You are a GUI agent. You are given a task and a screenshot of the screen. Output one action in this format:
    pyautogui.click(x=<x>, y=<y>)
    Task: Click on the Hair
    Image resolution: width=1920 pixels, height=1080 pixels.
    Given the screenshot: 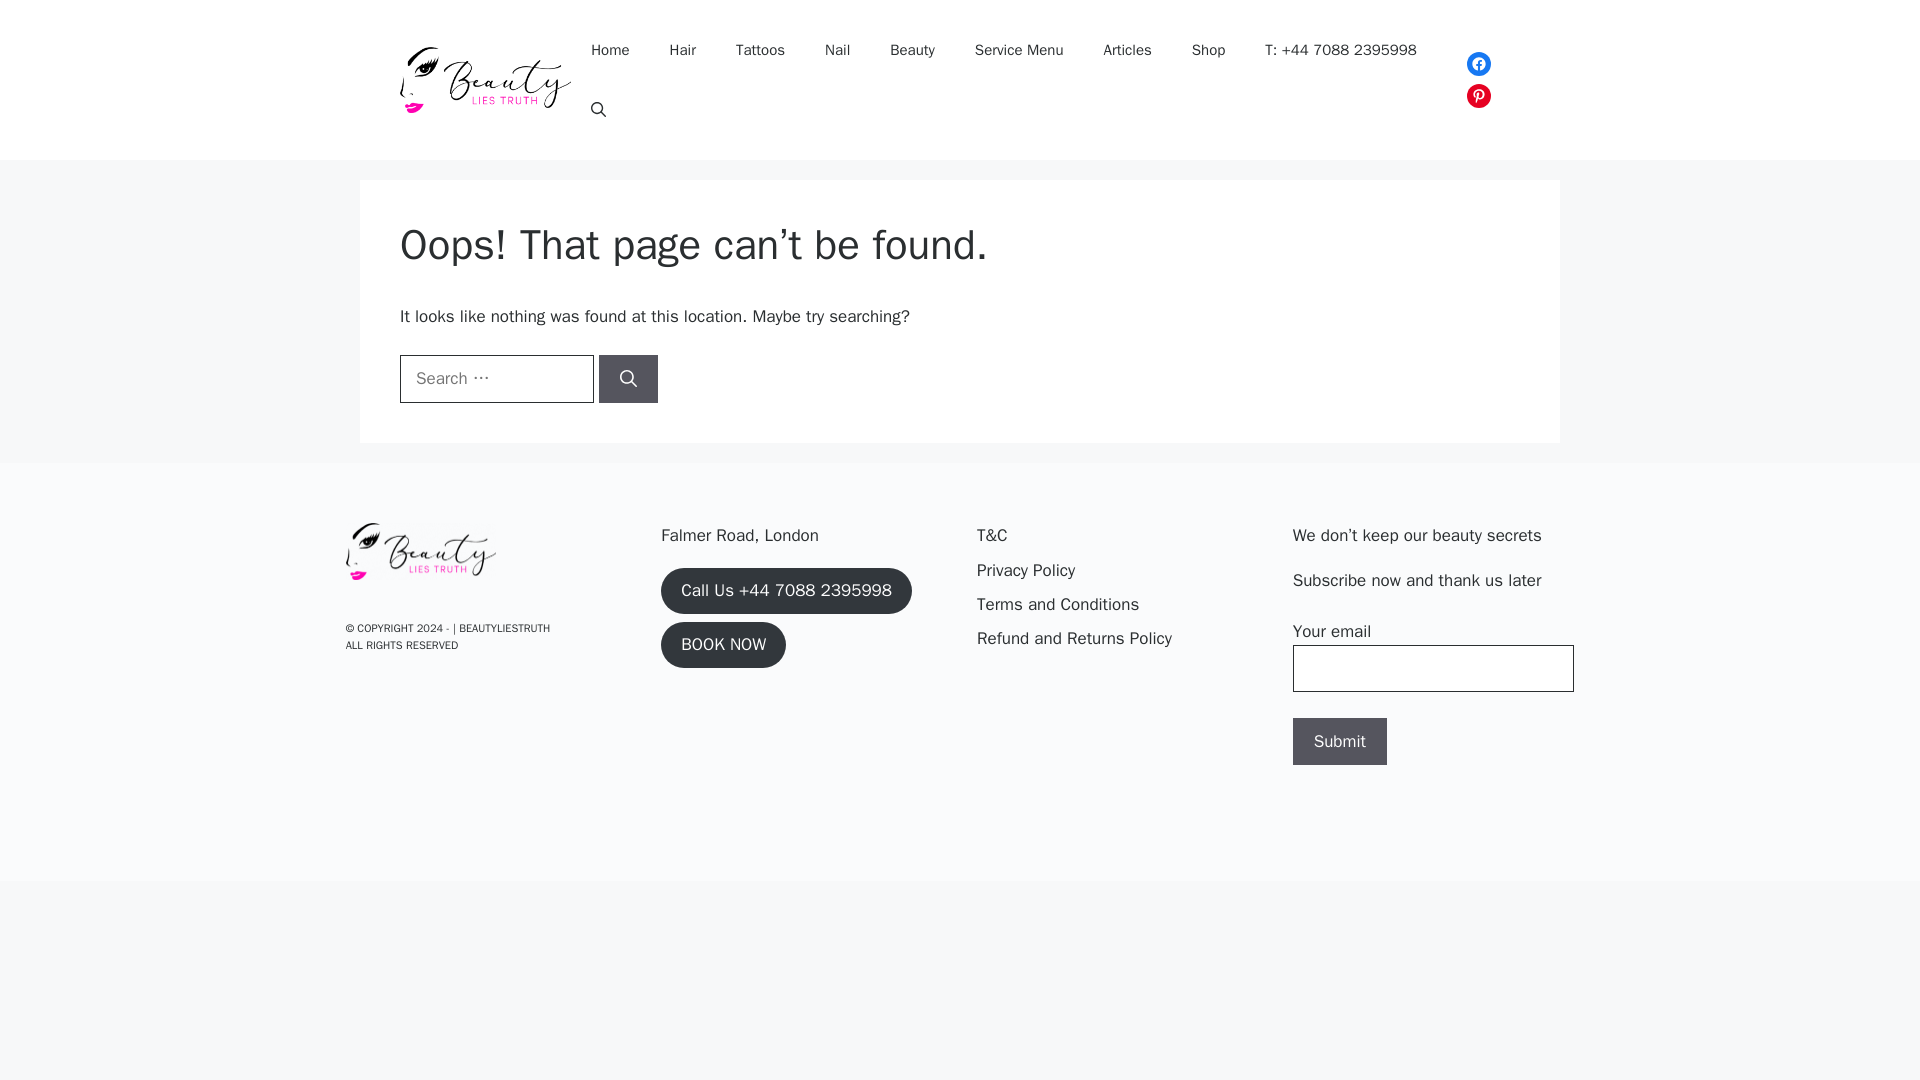 What is the action you would take?
    pyautogui.click(x=683, y=50)
    